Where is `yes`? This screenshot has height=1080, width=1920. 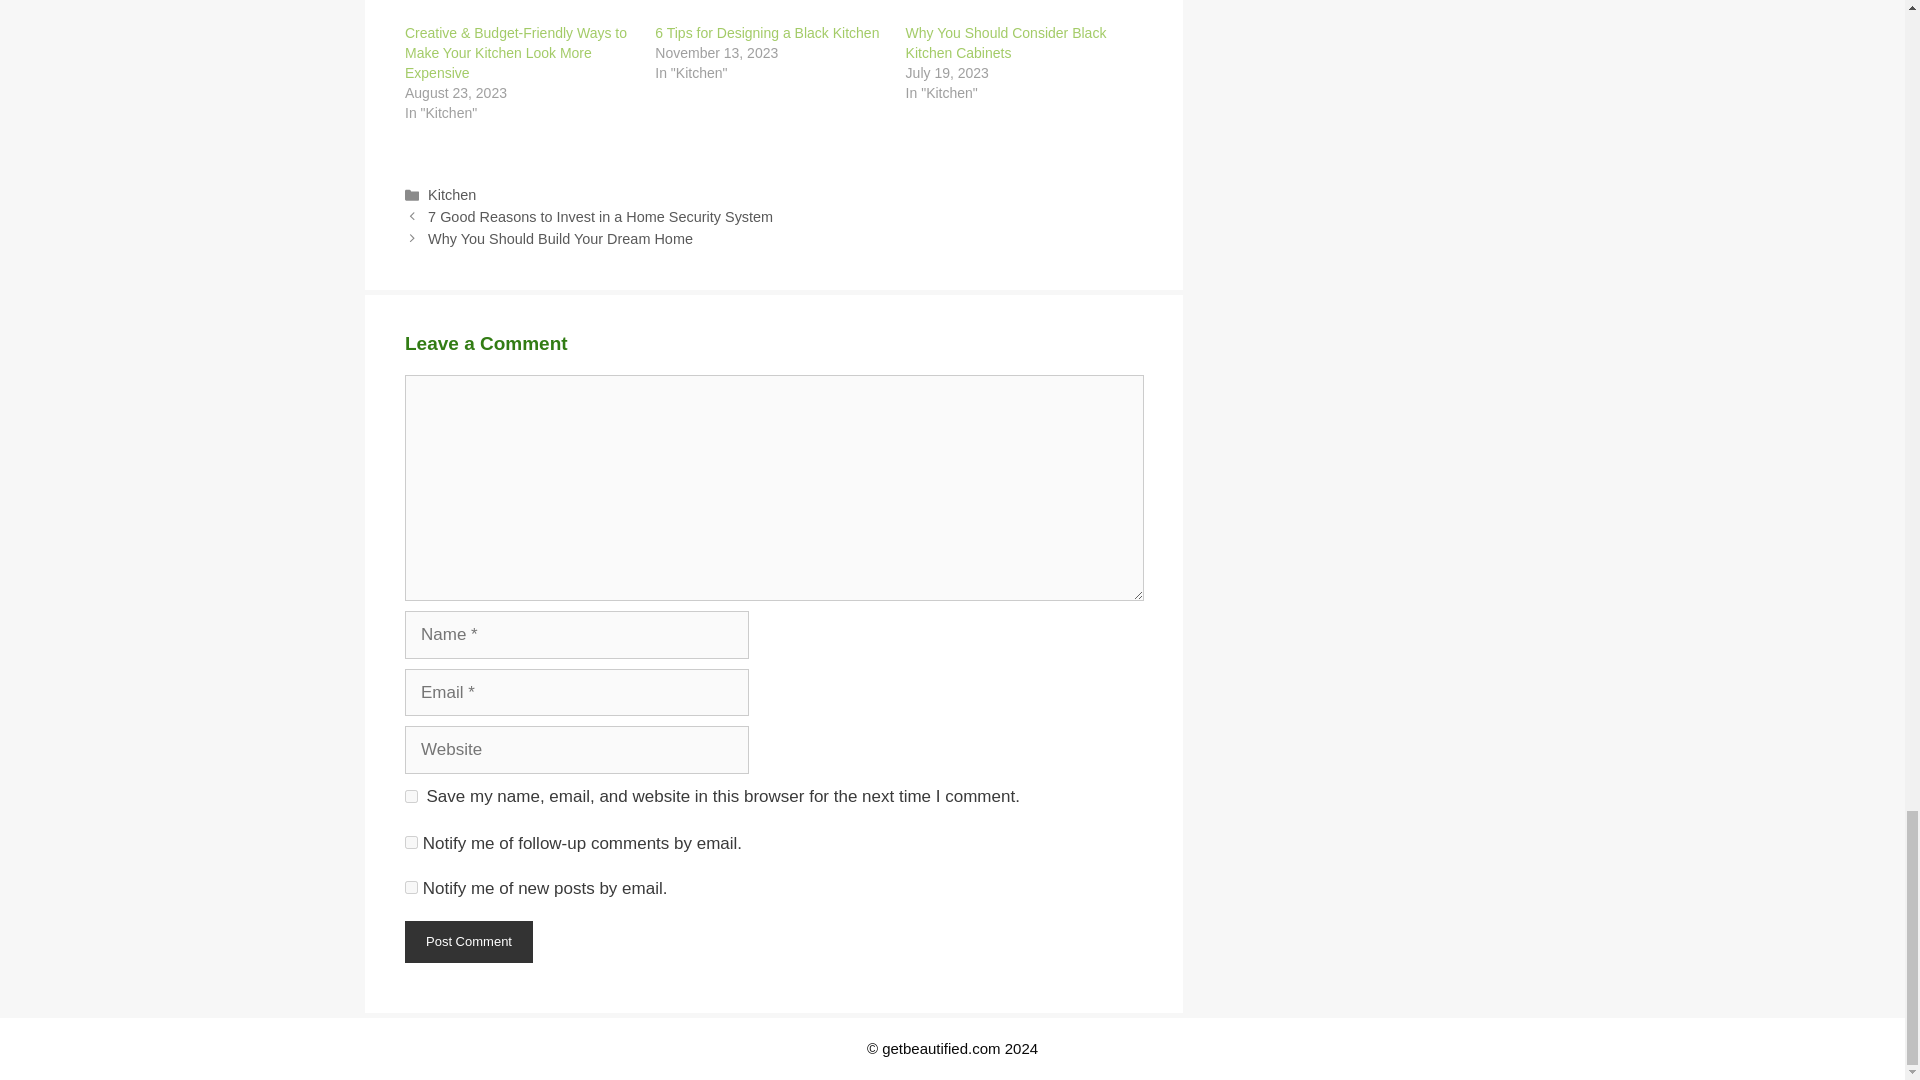 yes is located at coordinates (412, 796).